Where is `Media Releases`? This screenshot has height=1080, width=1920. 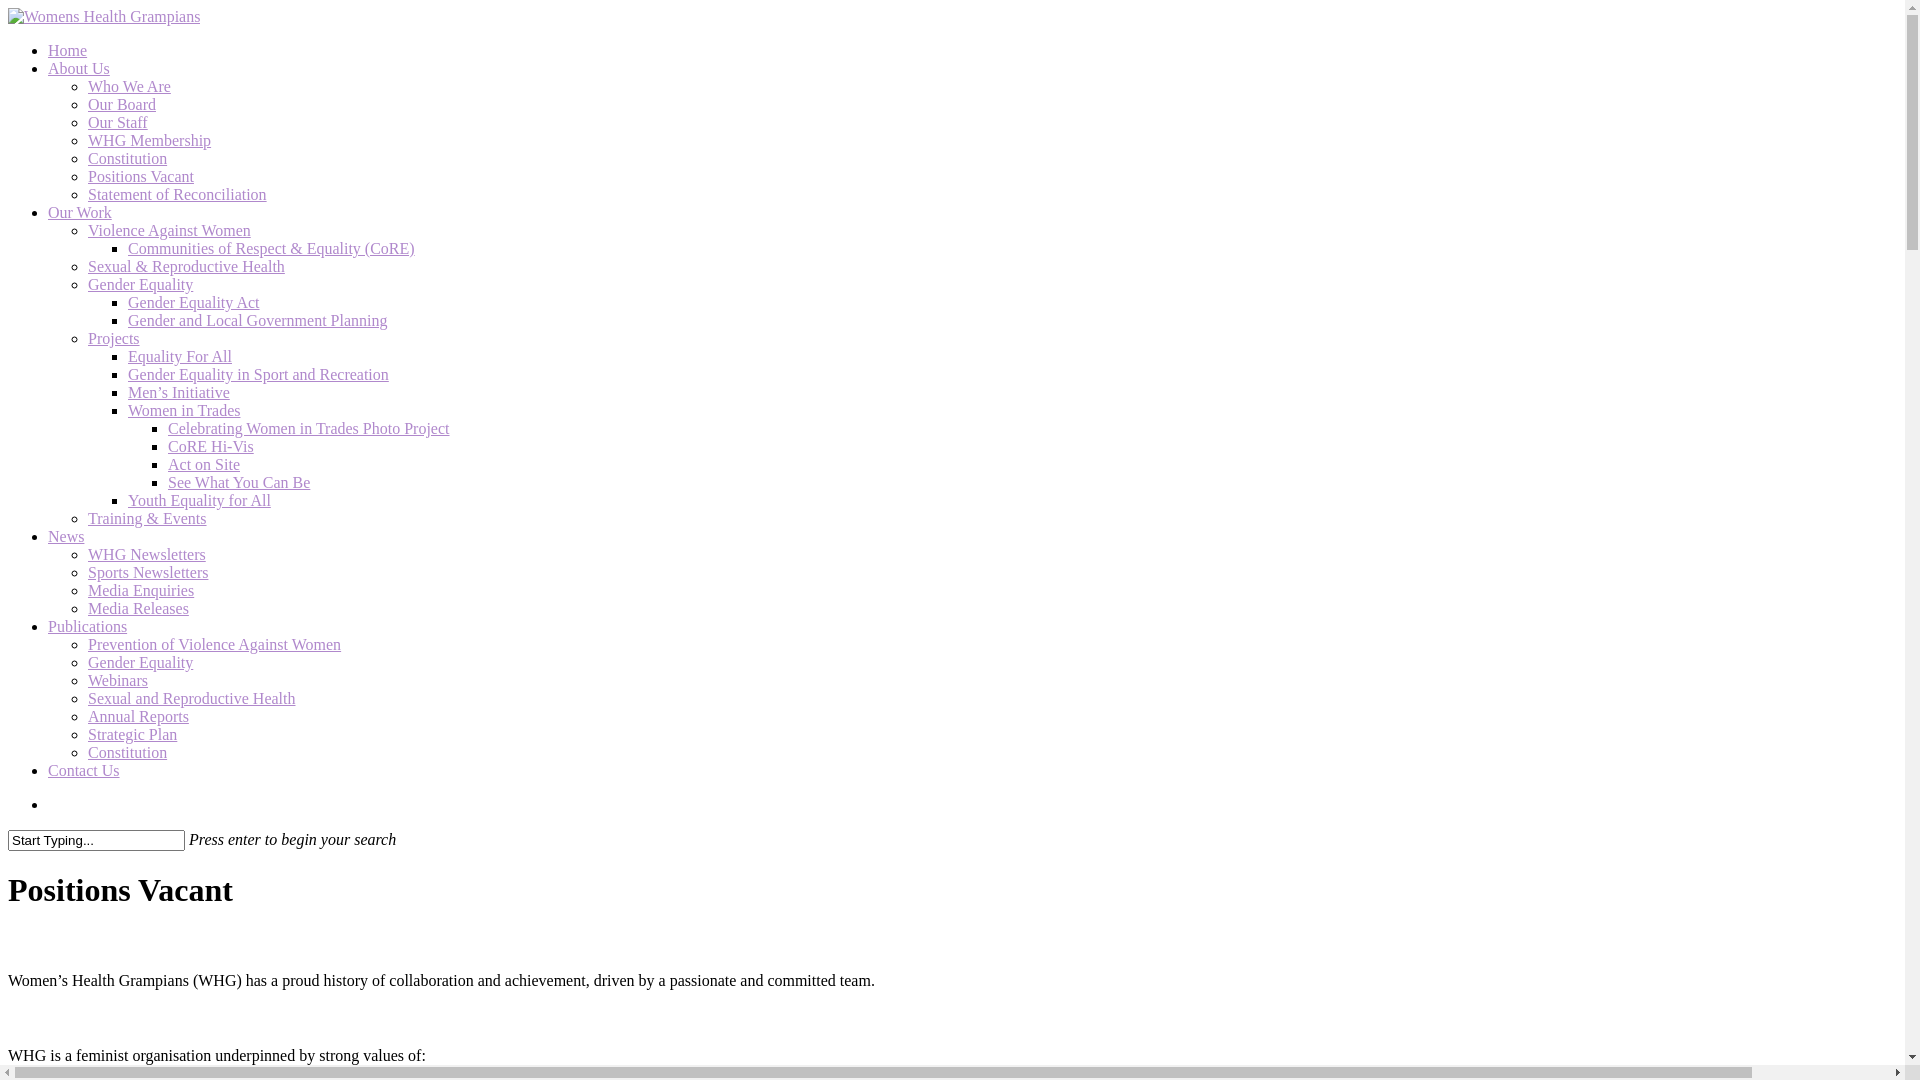 Media Releases is located at coordinates (138, 608).